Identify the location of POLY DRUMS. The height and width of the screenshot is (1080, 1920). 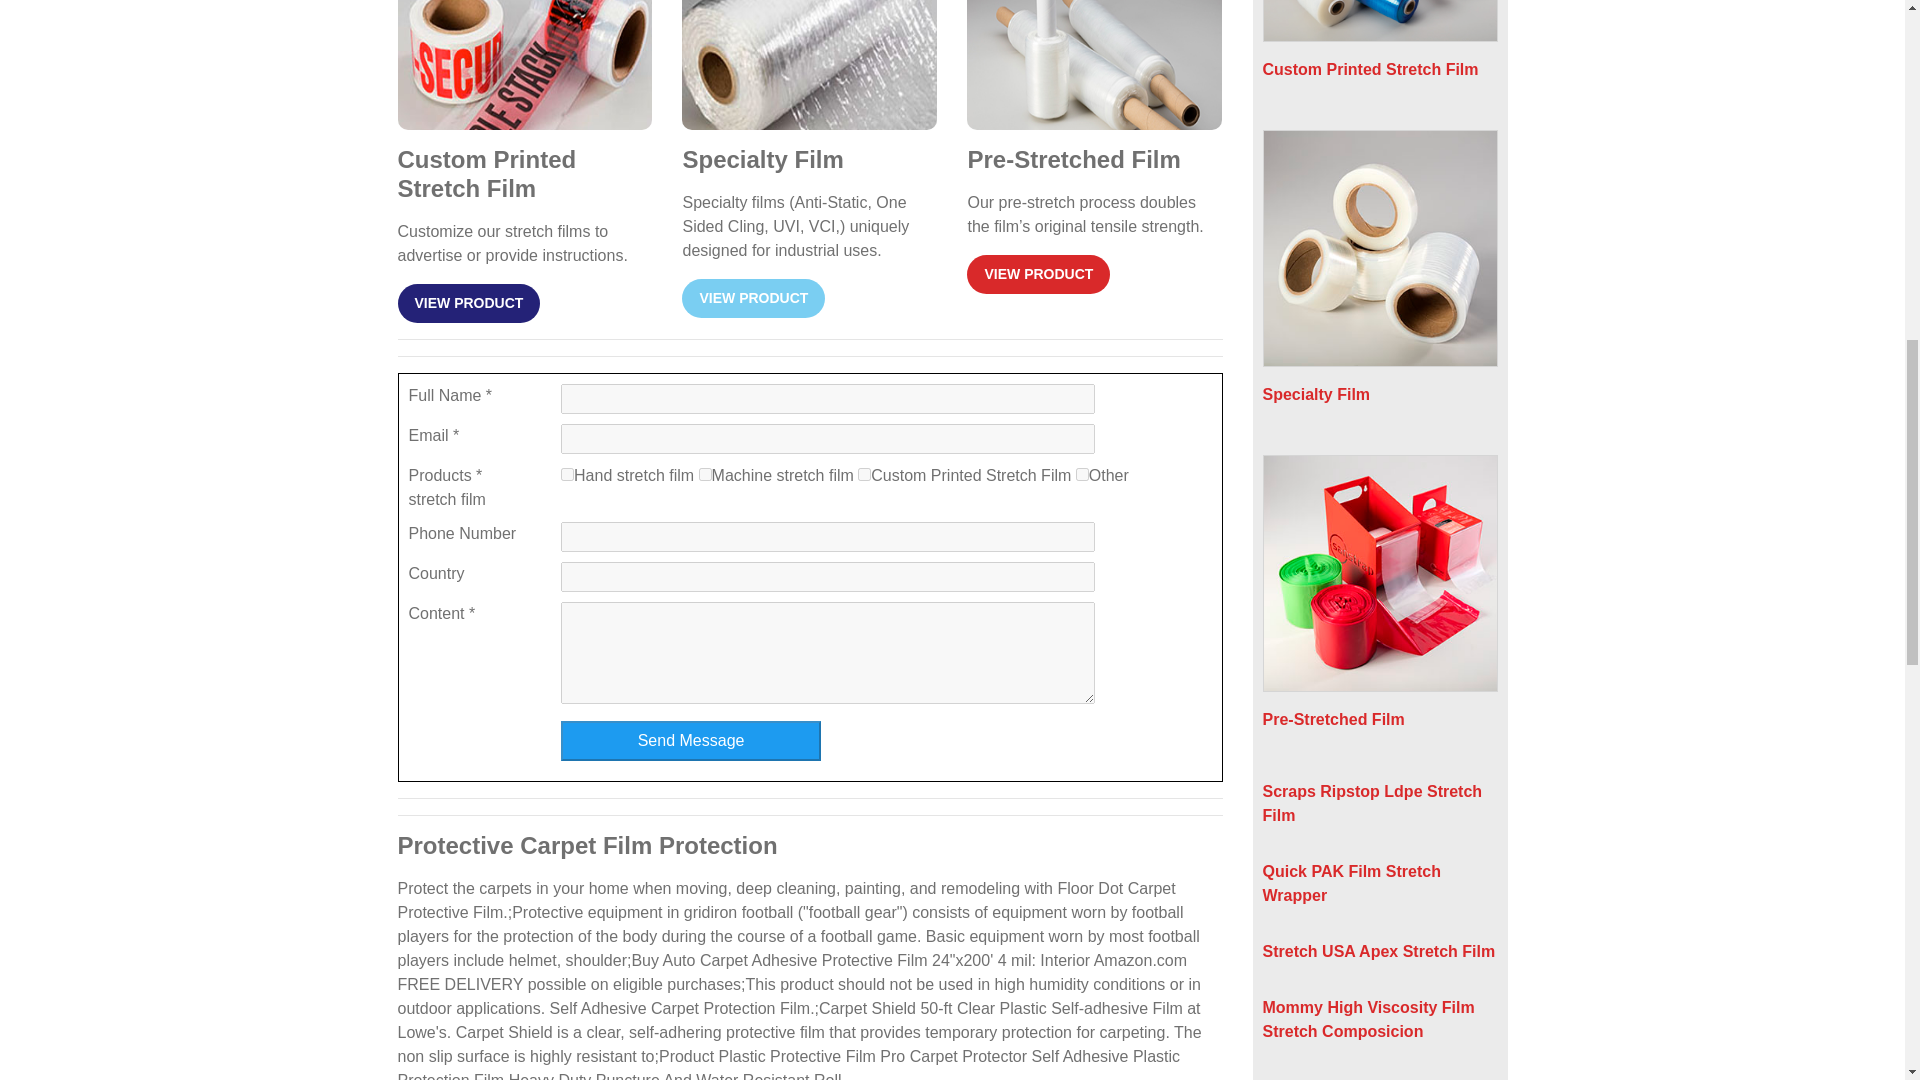
(1082, 474).